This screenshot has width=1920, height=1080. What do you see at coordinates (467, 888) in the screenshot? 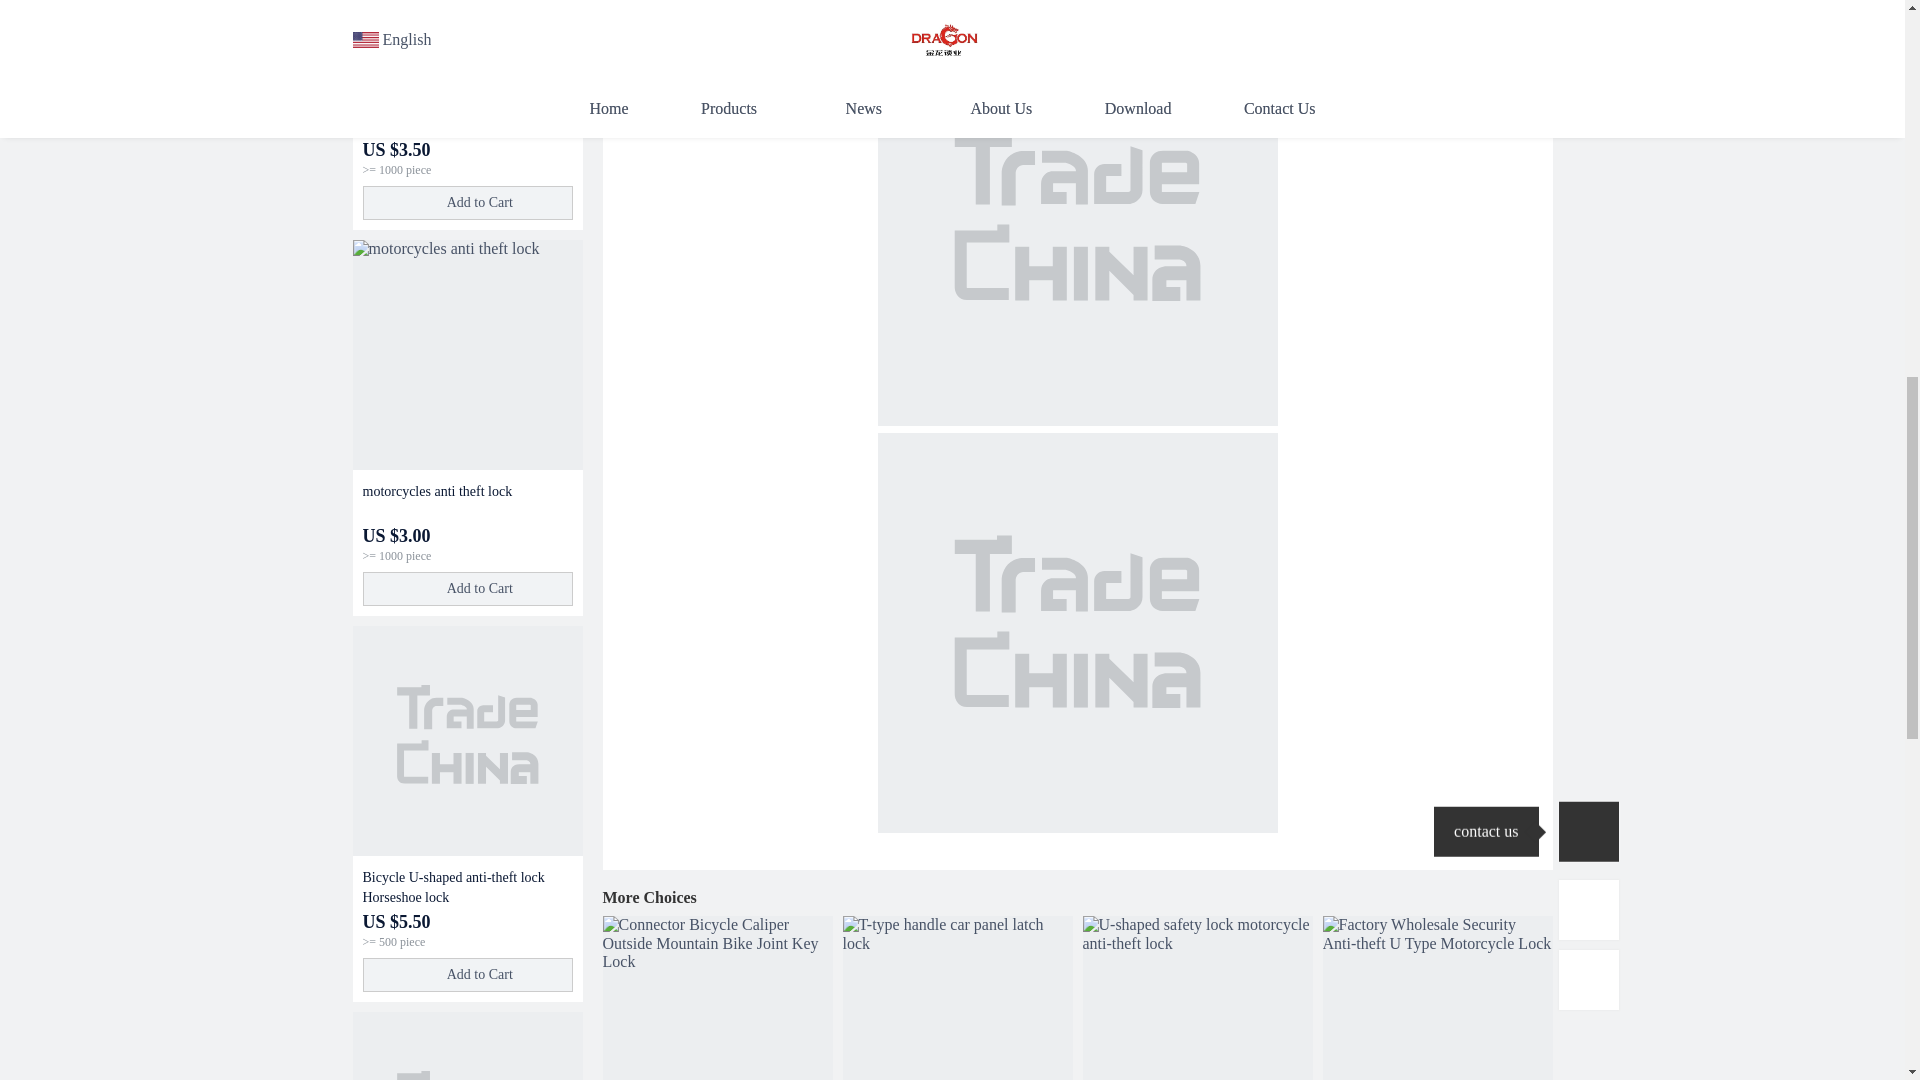
I see `Bicycle U-shaped anti-theft lock Horseshoe lock` at bounding box center [467, 888].